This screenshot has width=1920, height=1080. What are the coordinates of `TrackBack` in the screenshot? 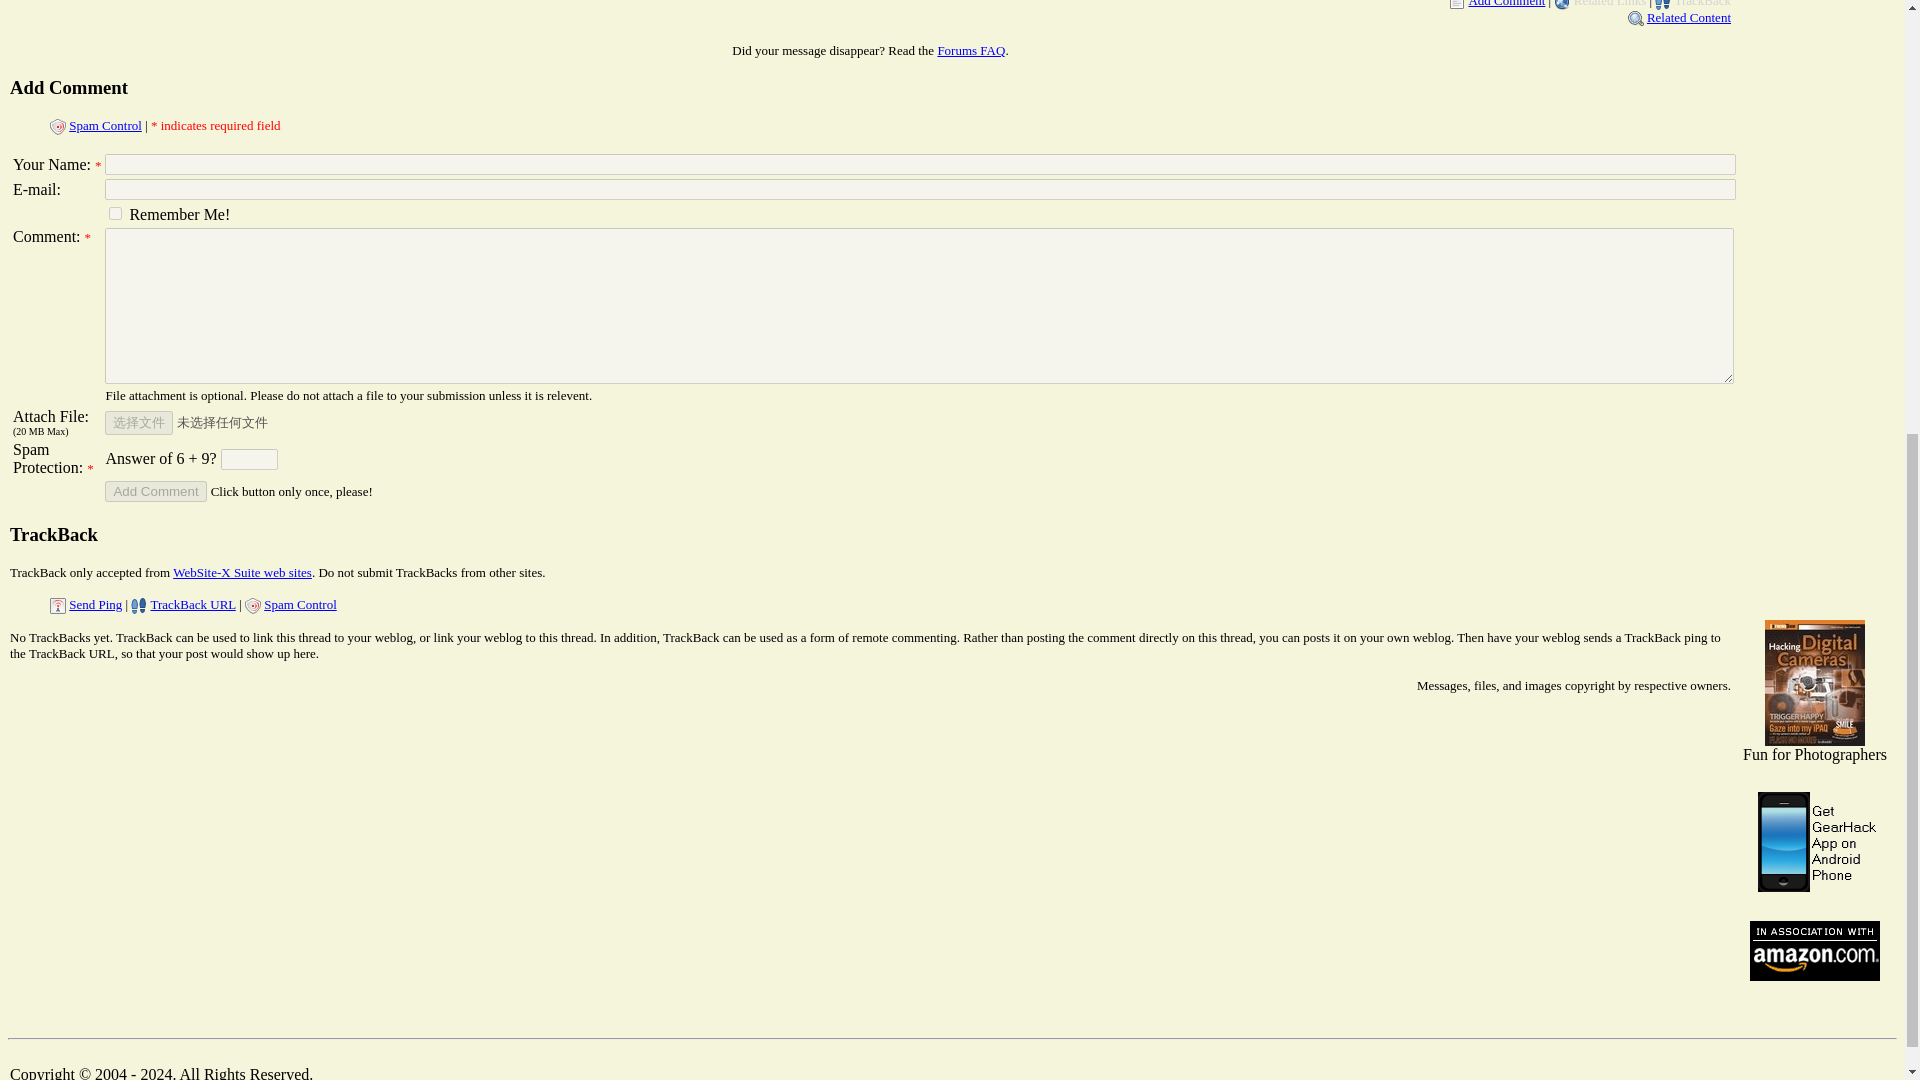 It's located at (53, 534).